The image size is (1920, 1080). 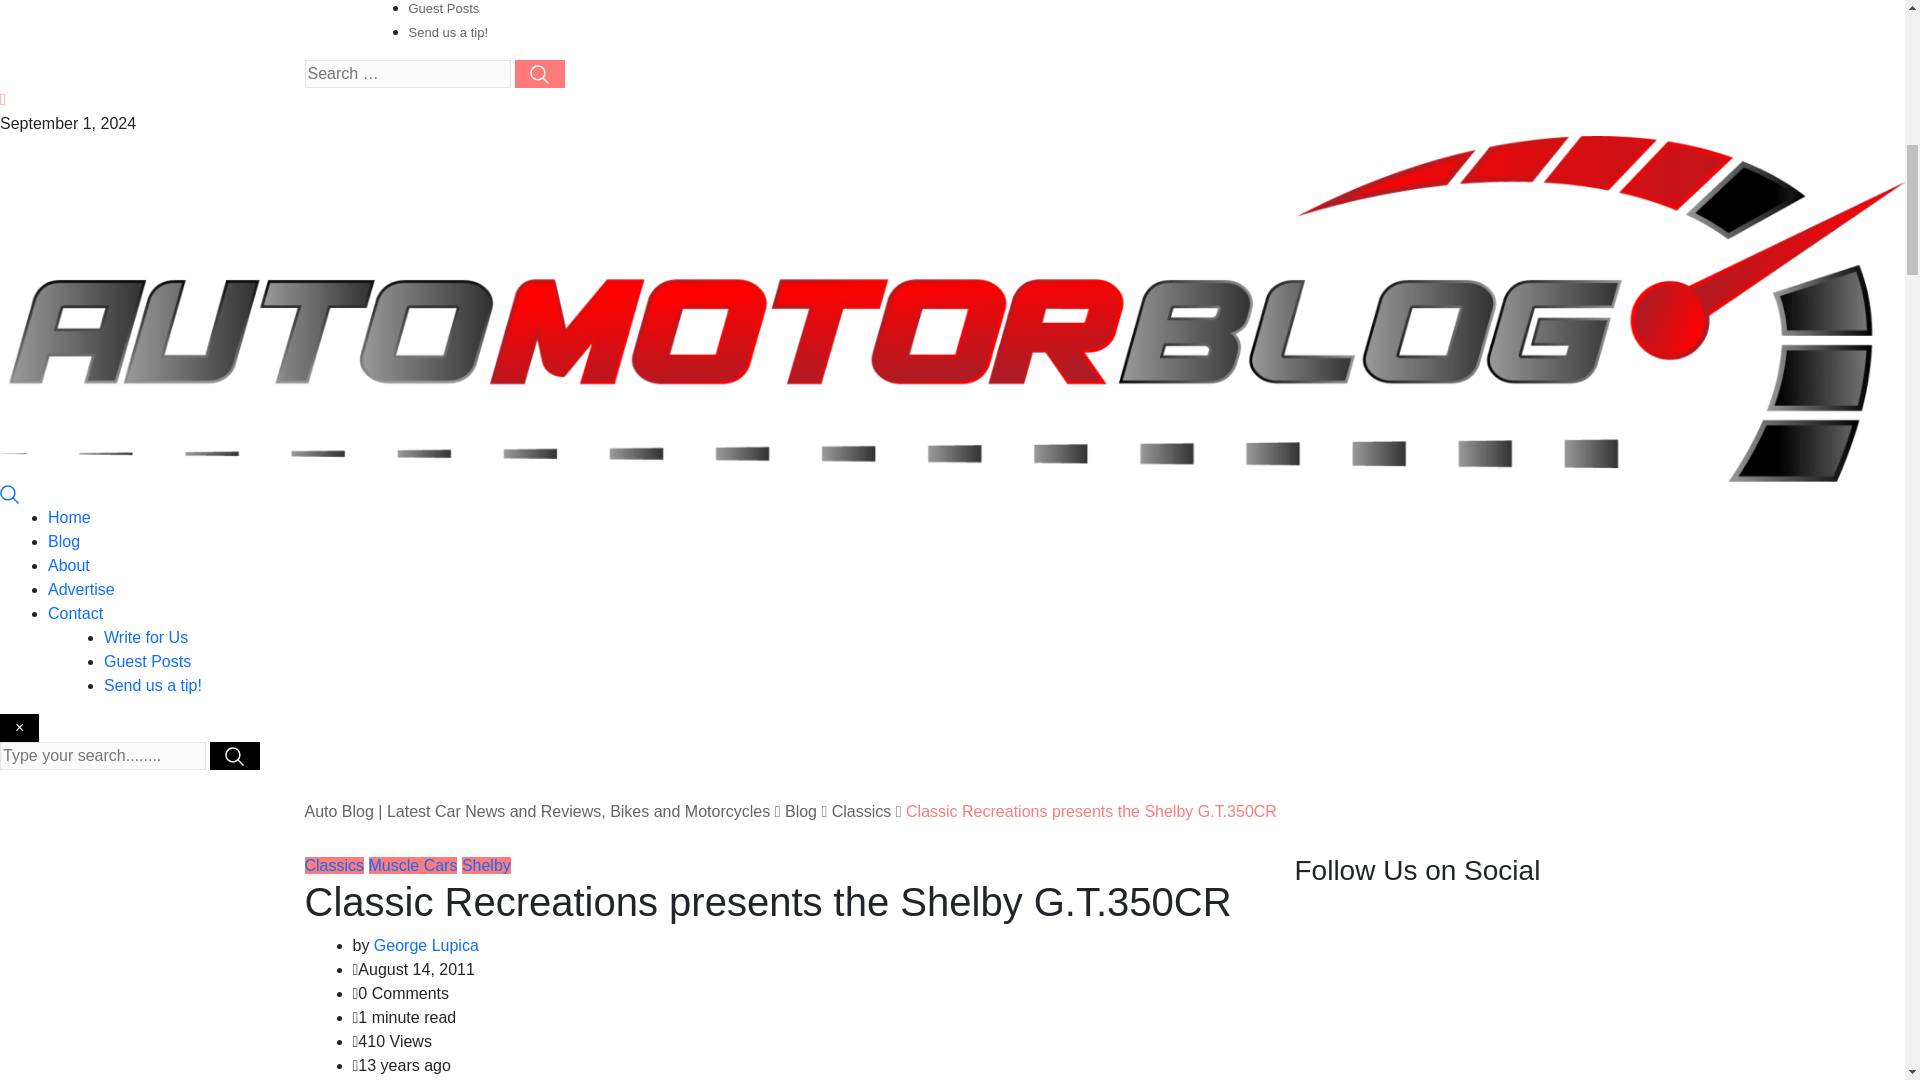 I want to click on Posts by George Lupica, so click(x=426, y=945).